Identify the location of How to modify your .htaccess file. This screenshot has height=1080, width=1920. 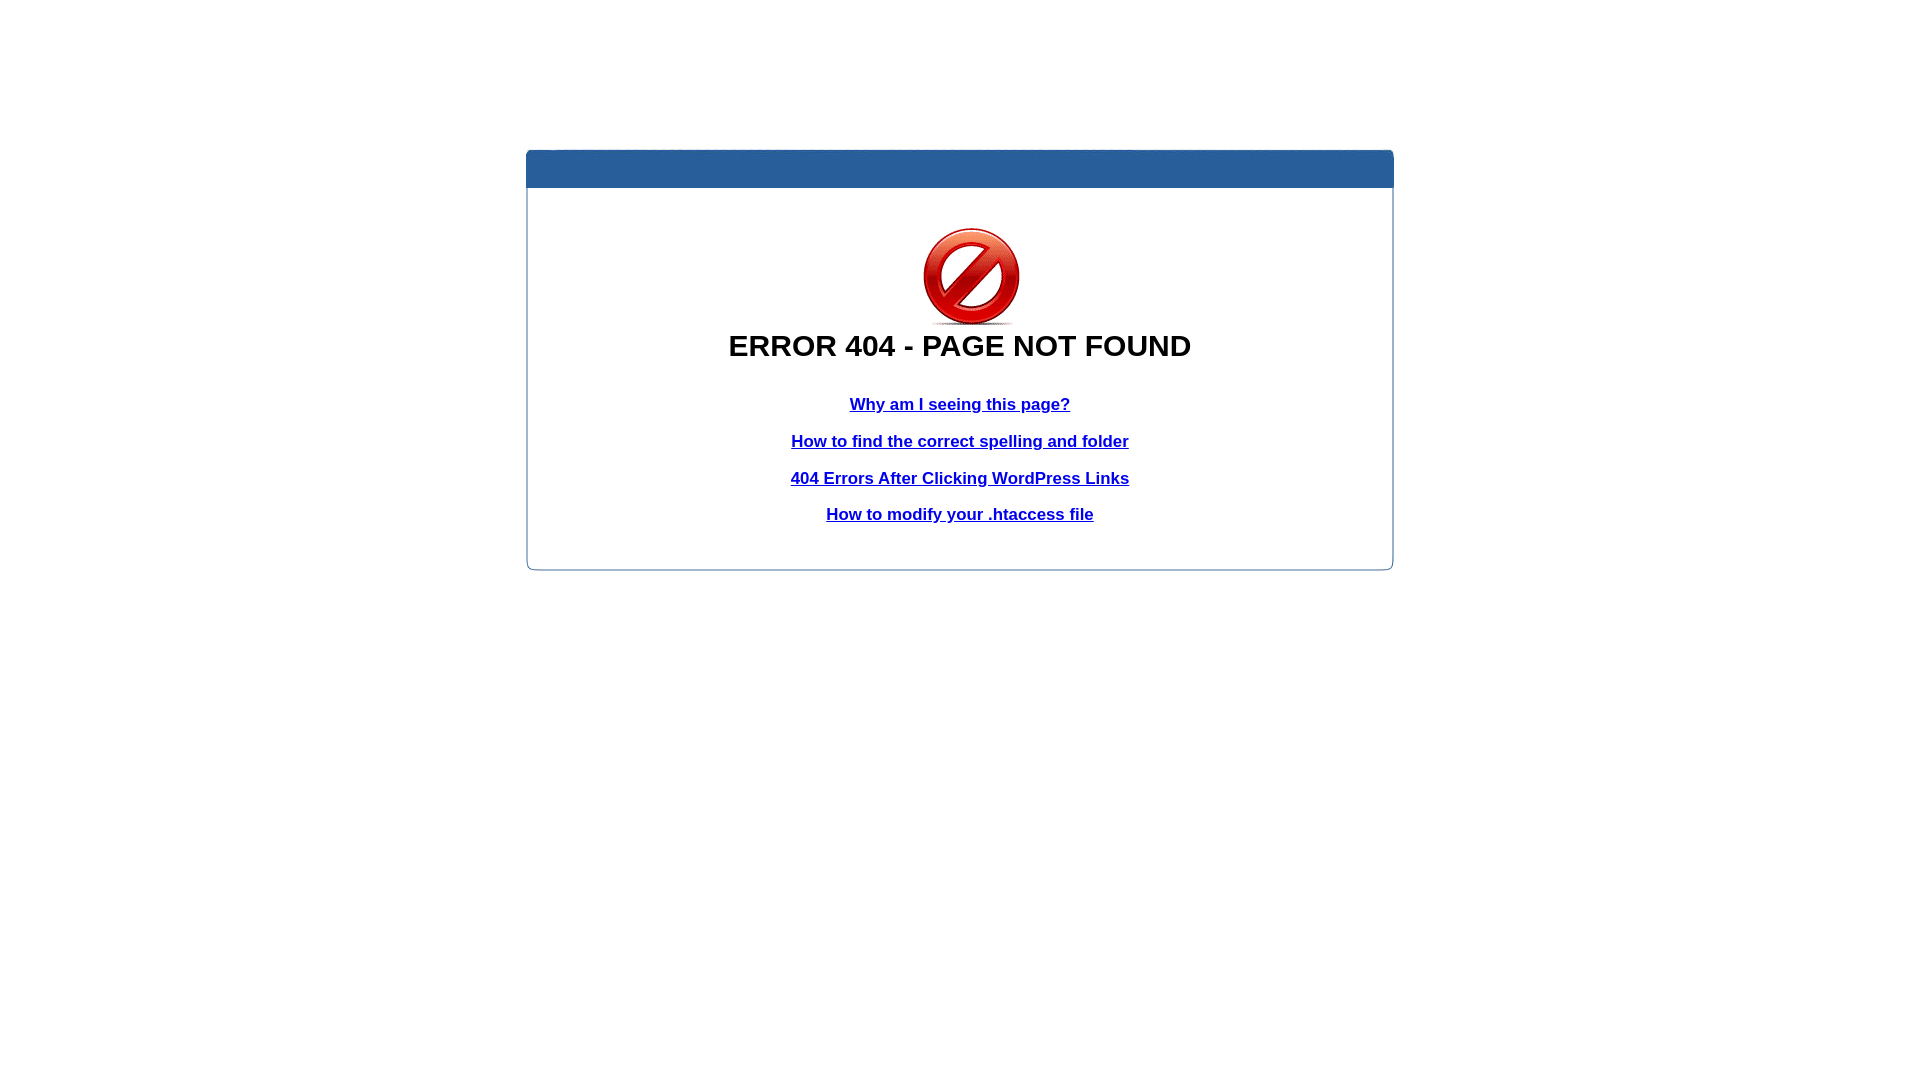
(960, 514).